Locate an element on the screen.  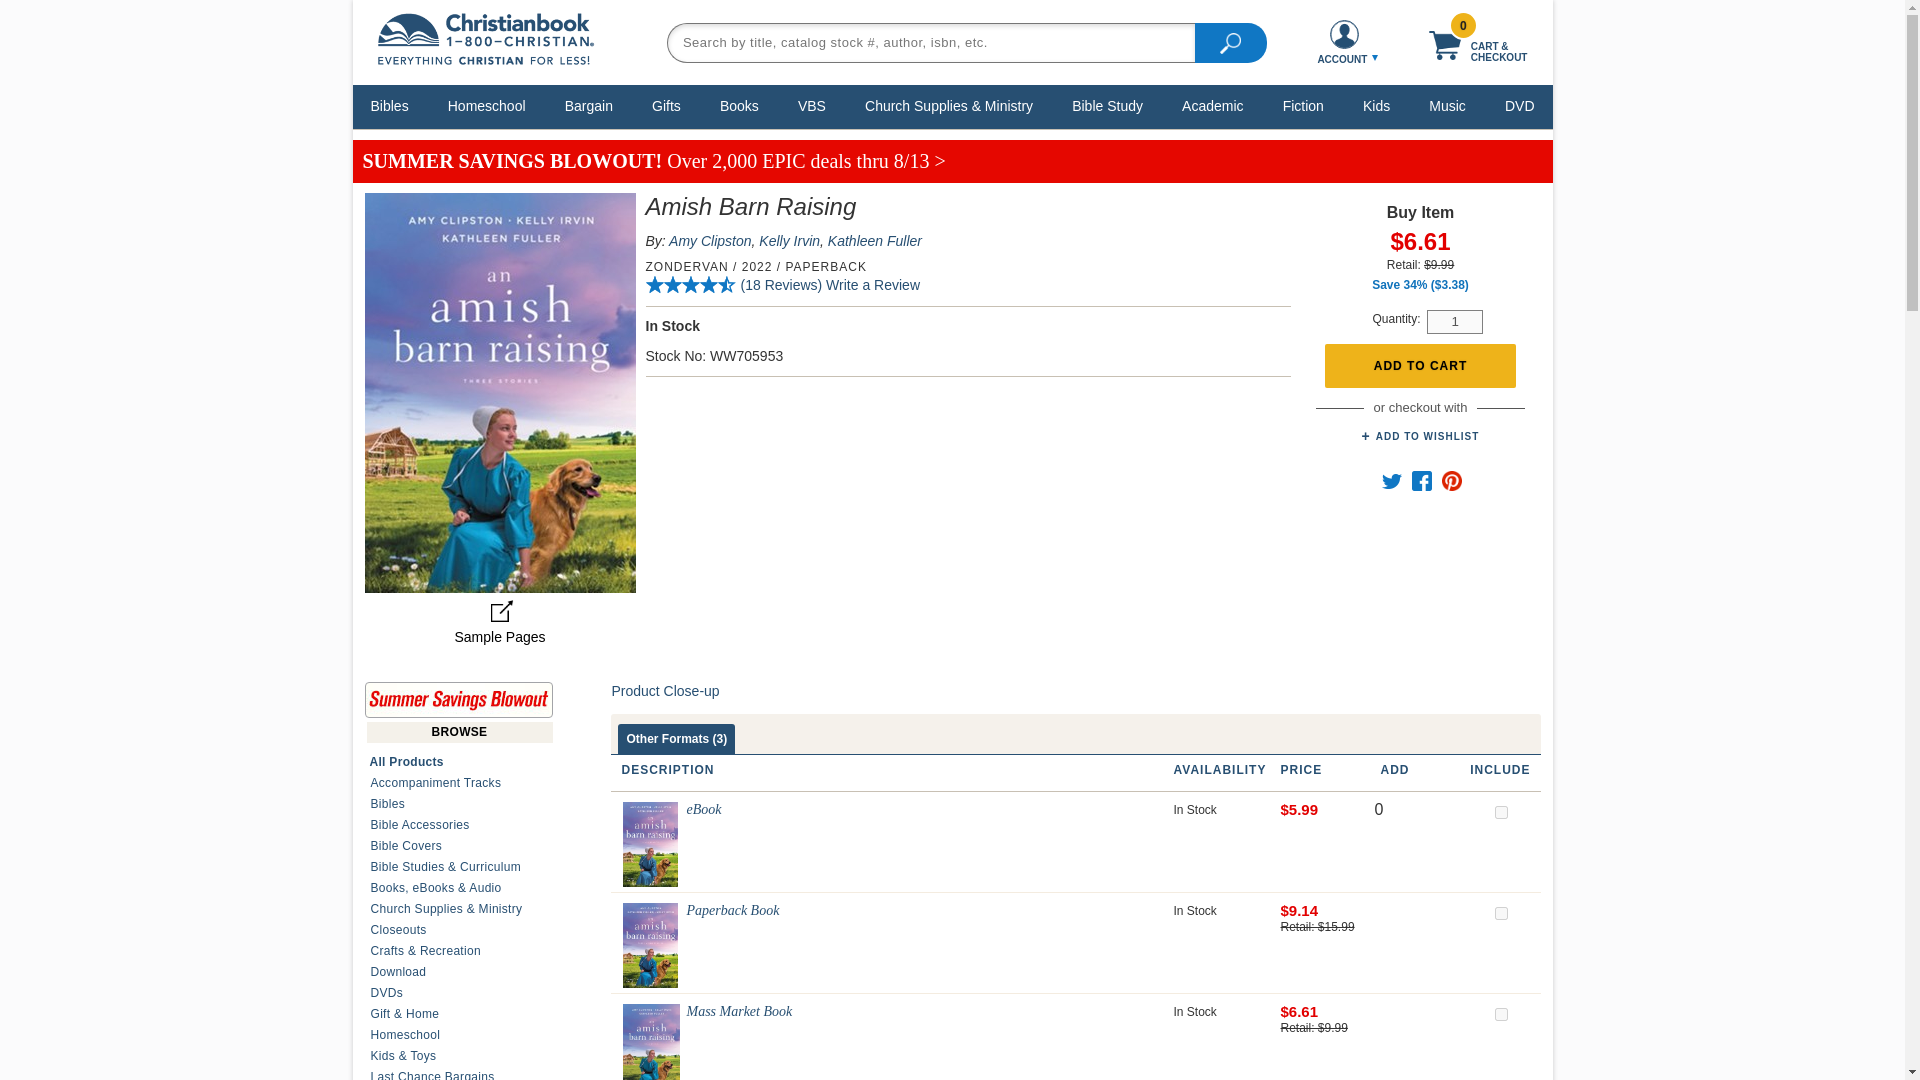
1 is located at coordinates (1454, 321).